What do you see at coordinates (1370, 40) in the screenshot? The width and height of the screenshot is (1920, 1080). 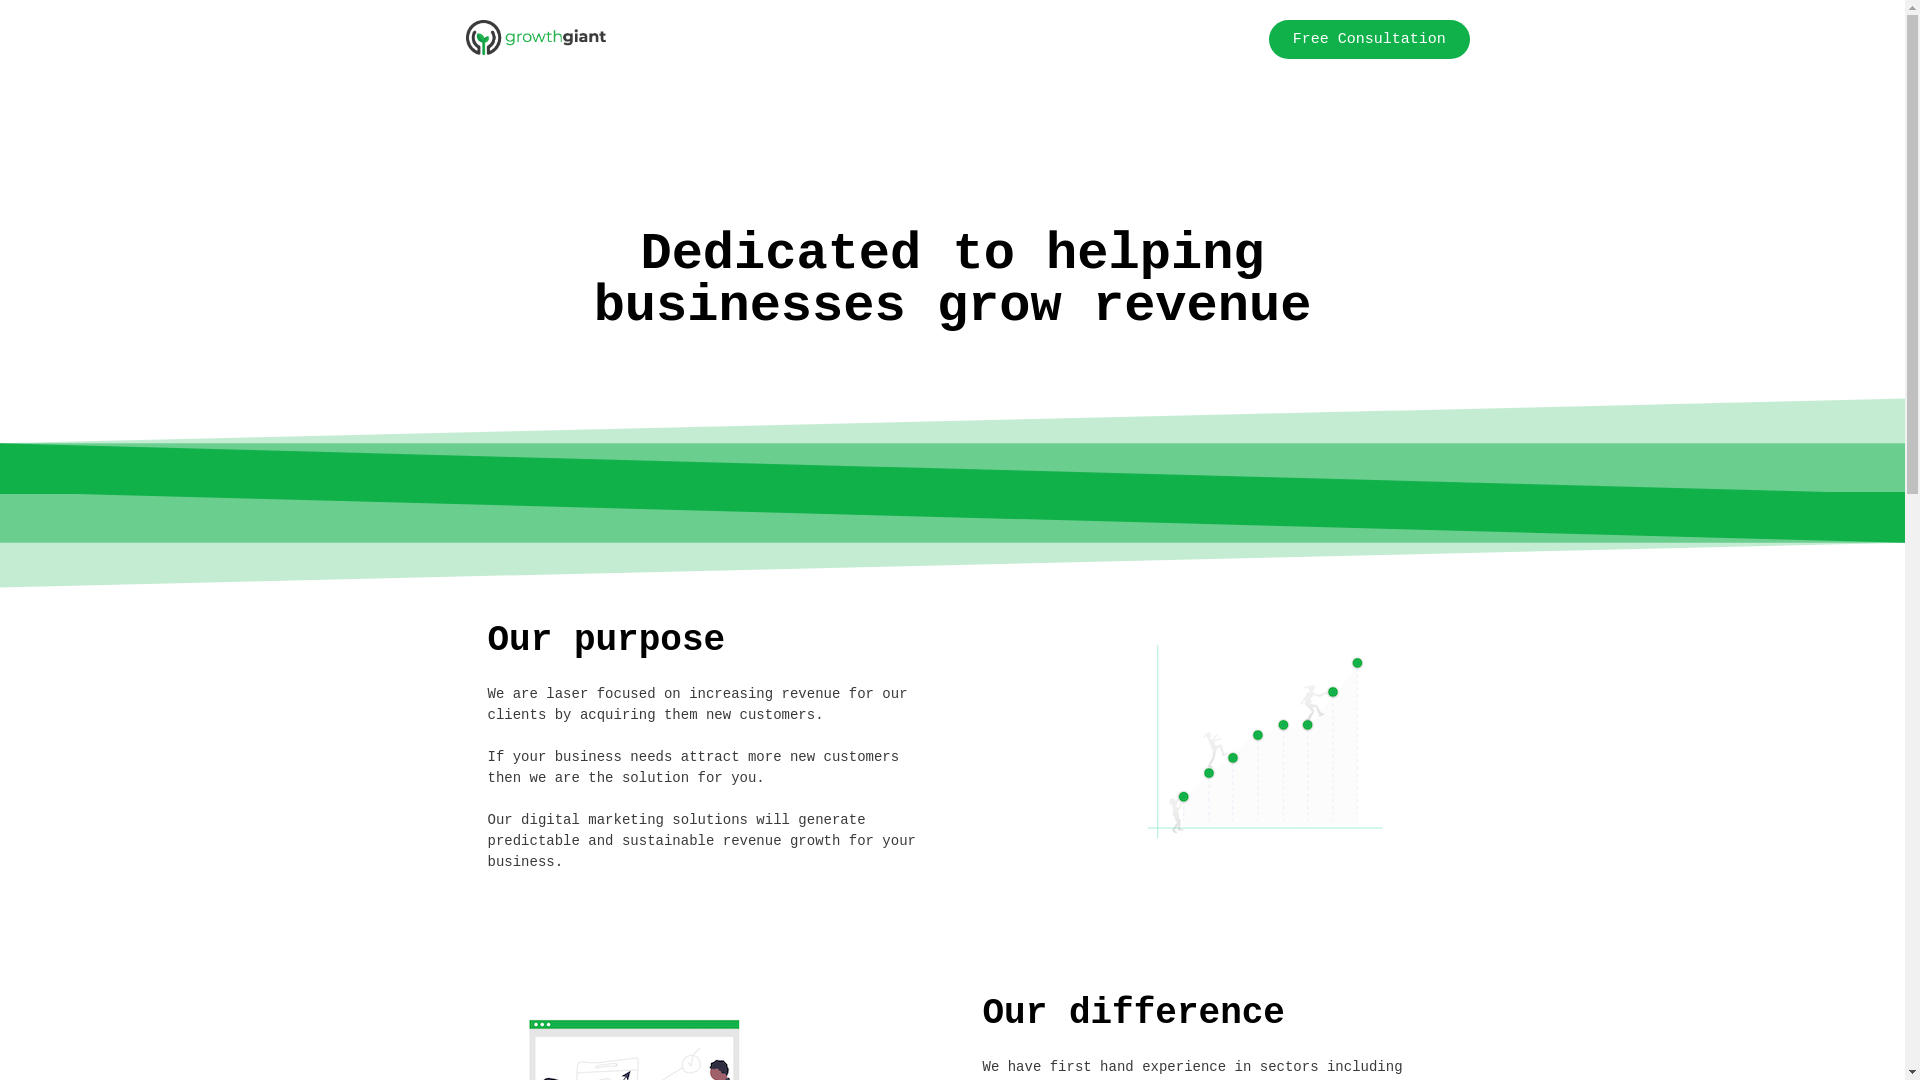 I see `Free Consultation` at bounding box center [1370, 40].